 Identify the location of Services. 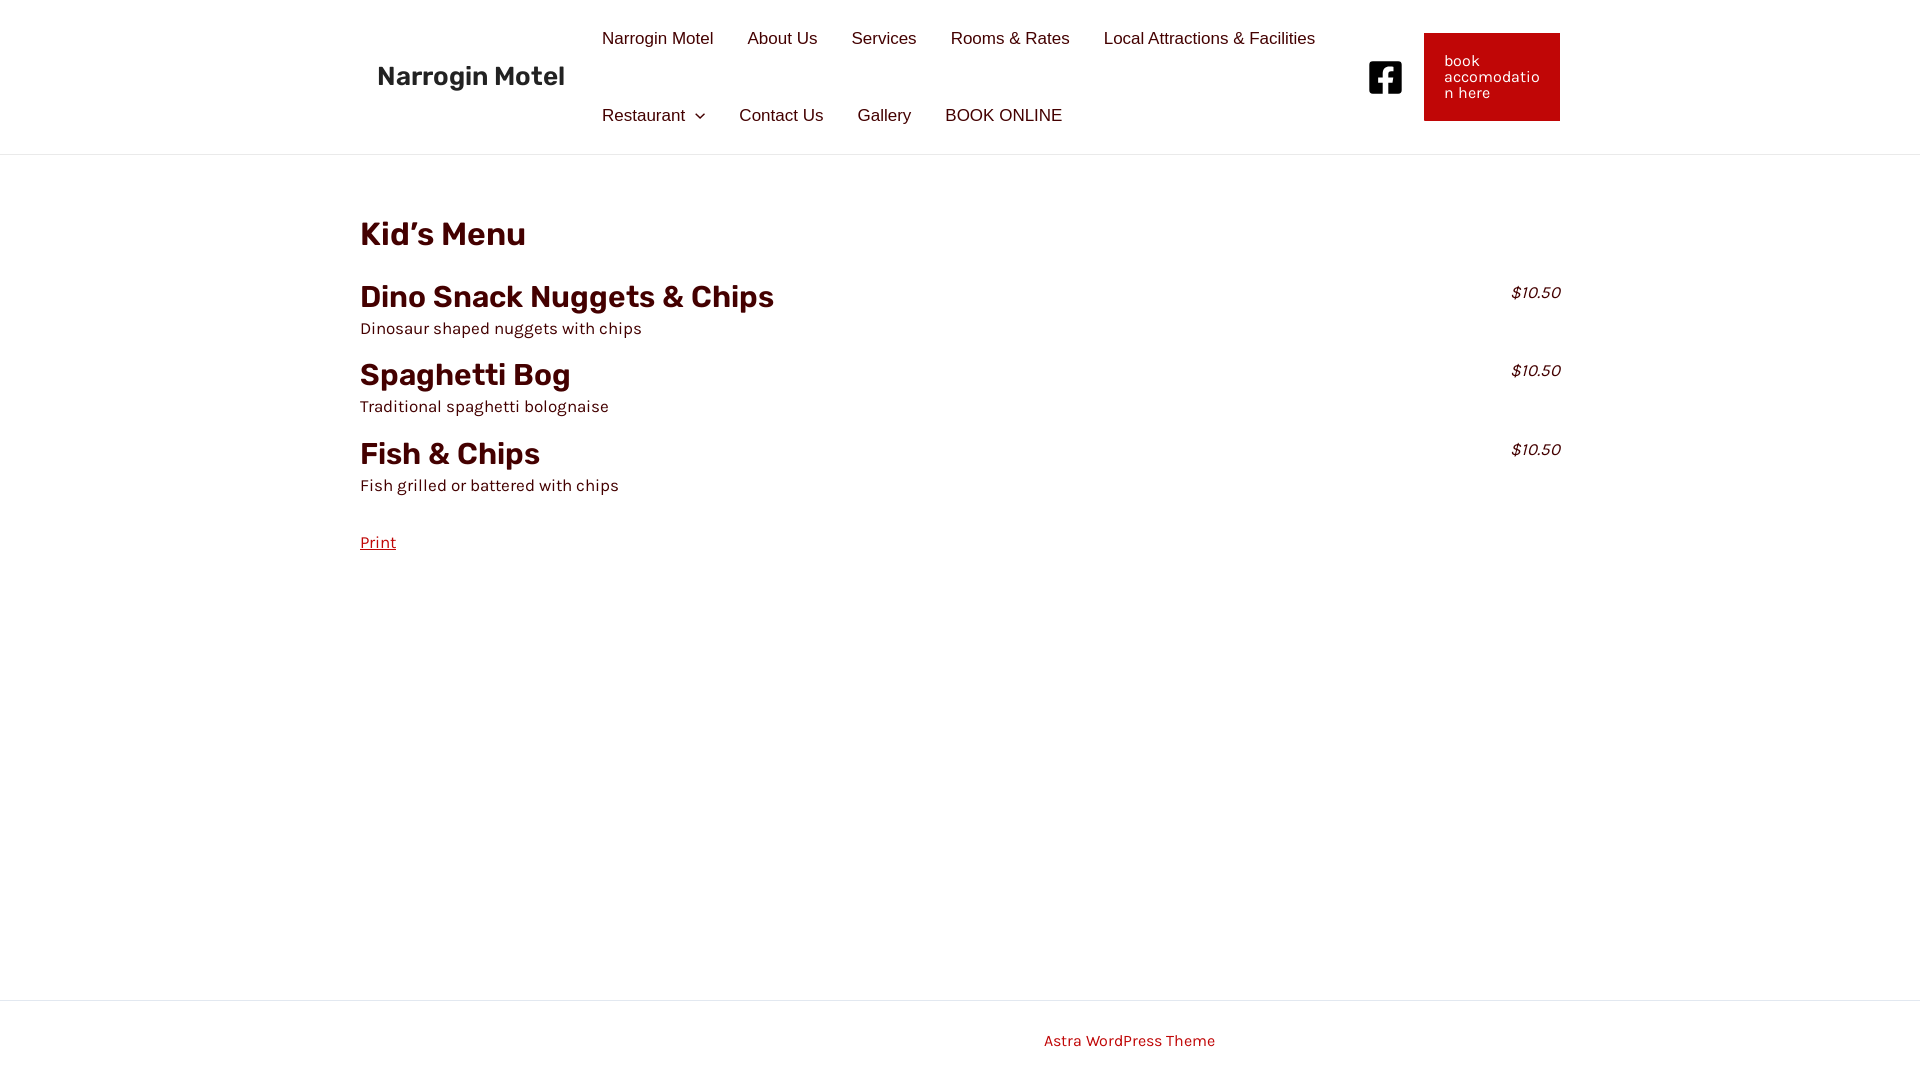
(884, 38).